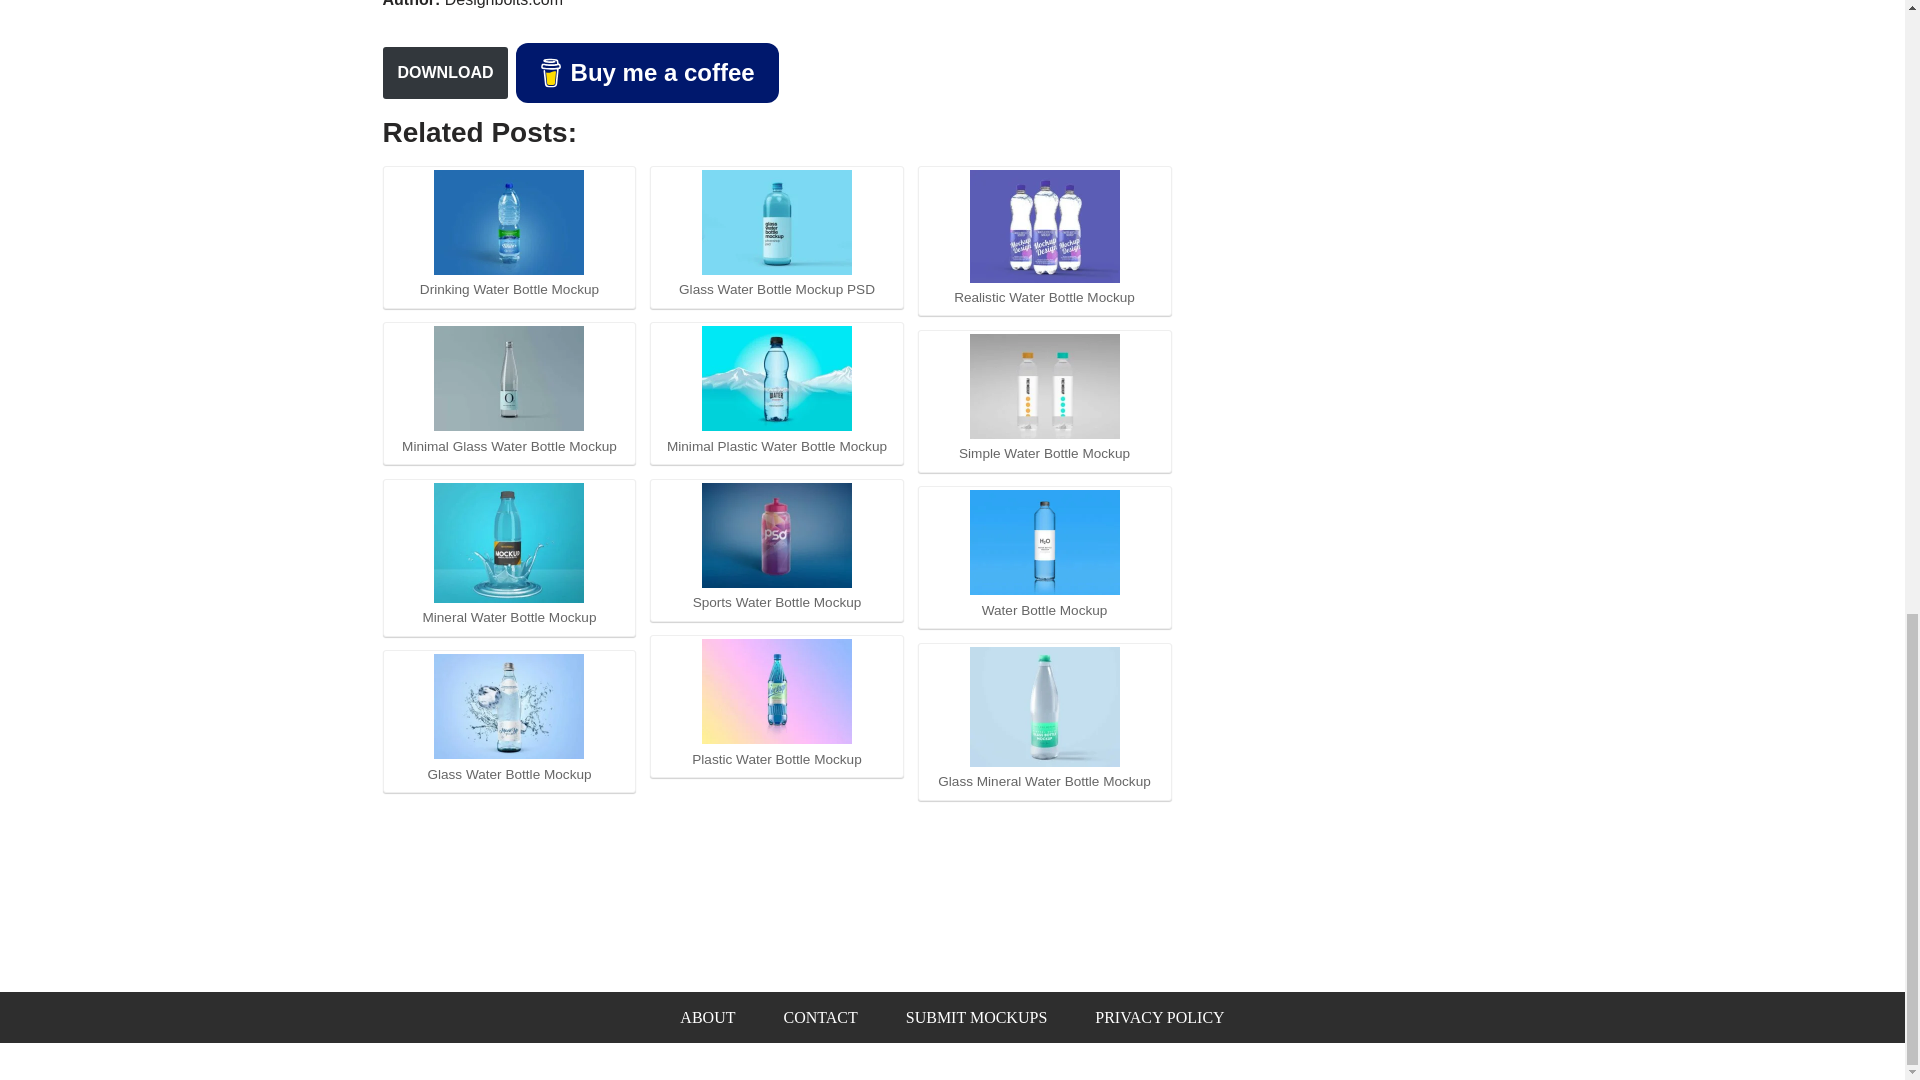 The height and width of the screenshot is (1080, 1920). Describe the element at coordinates (1044, 706) in the screenshot. I see `Glass Mineral Water Bottle Mockup` at that location.